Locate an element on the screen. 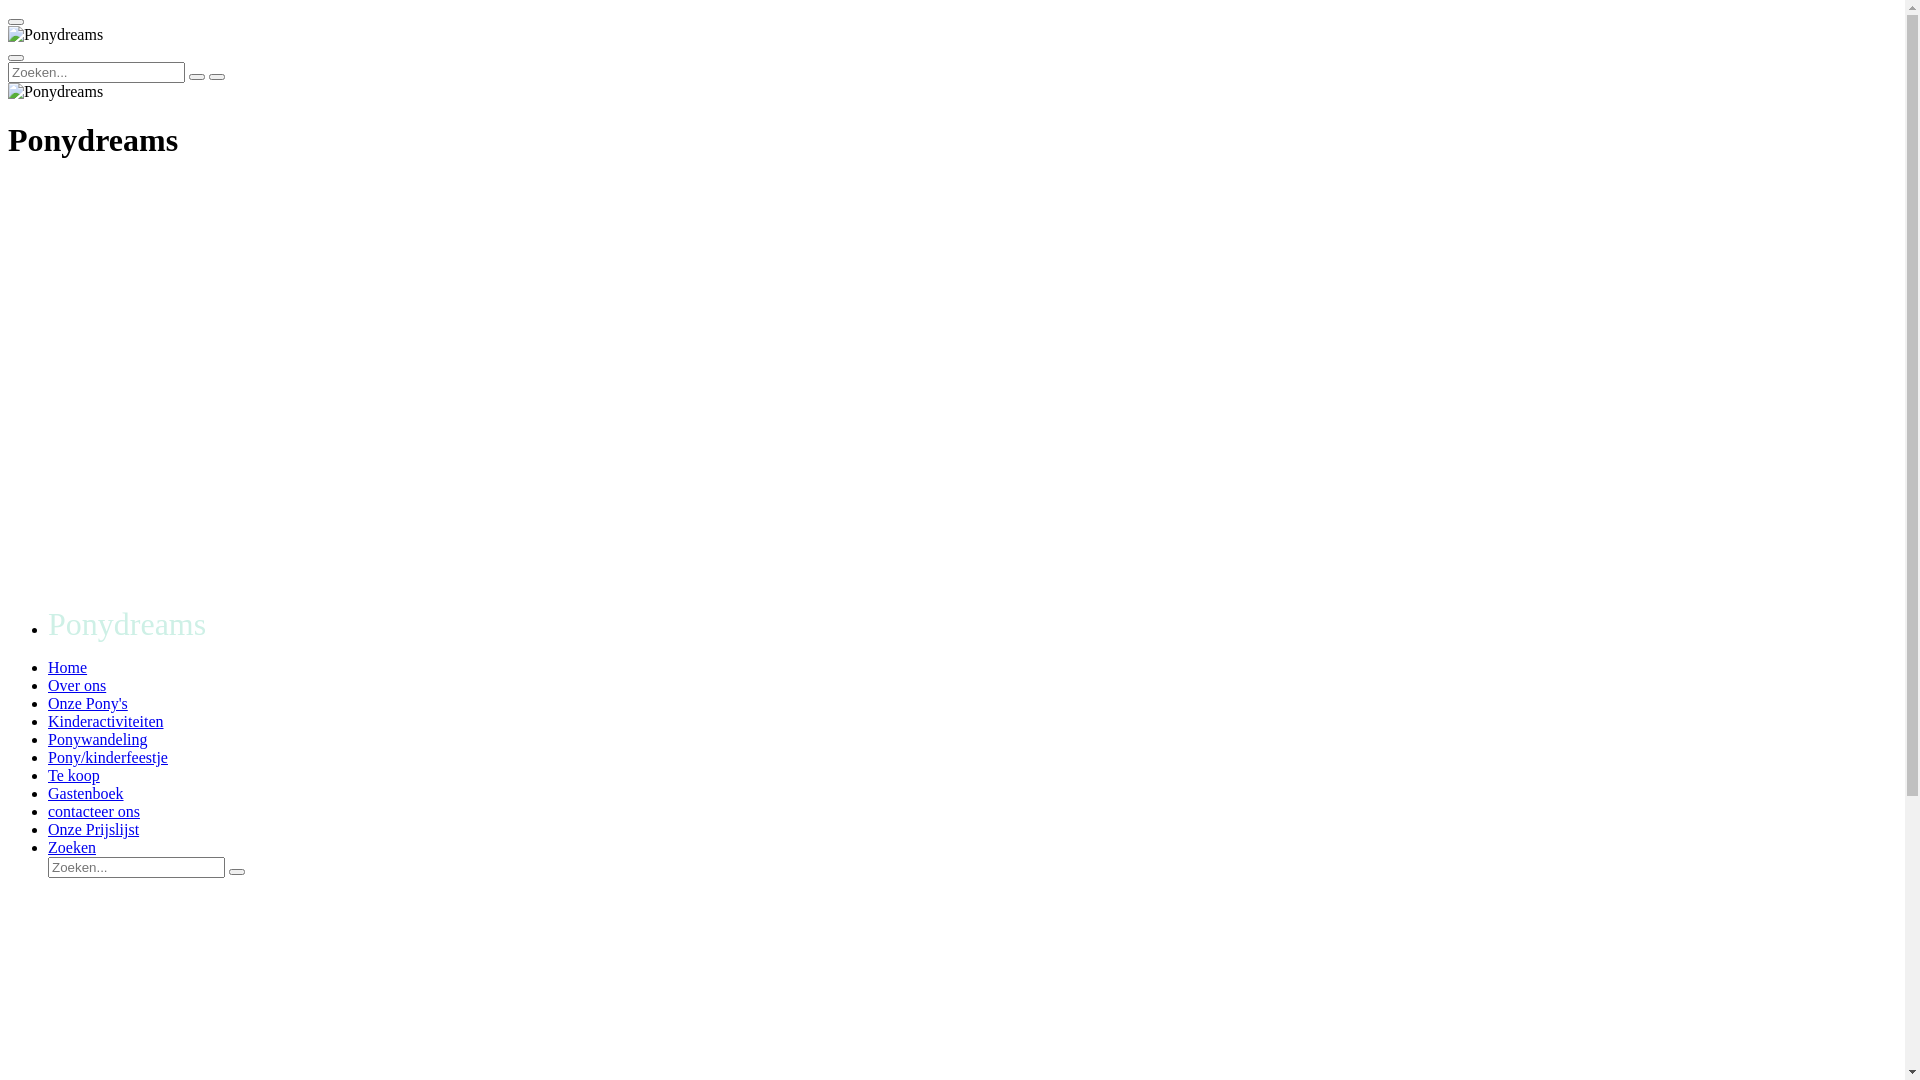  Gastenboek is located at coordinates (86, 794).